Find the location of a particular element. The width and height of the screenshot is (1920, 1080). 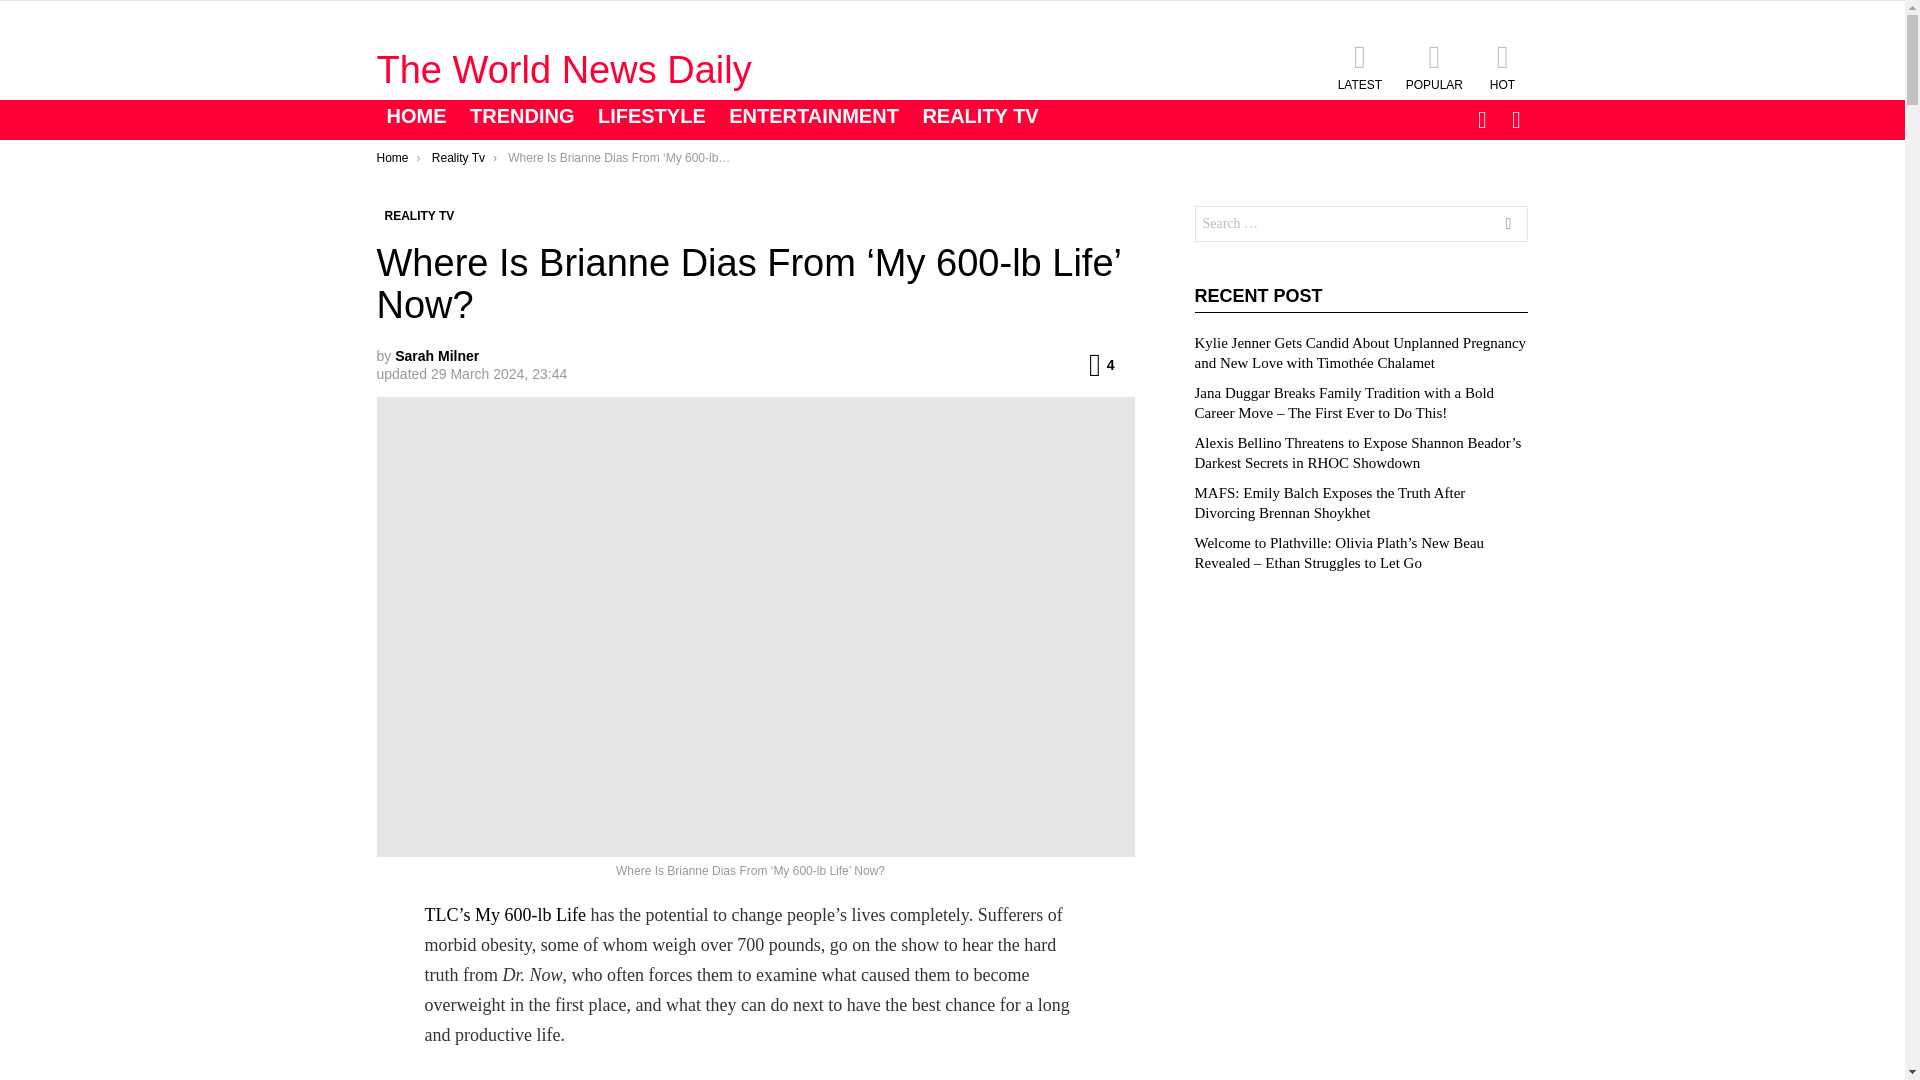

LIFESTYLE is located at coordinates (652, 116).